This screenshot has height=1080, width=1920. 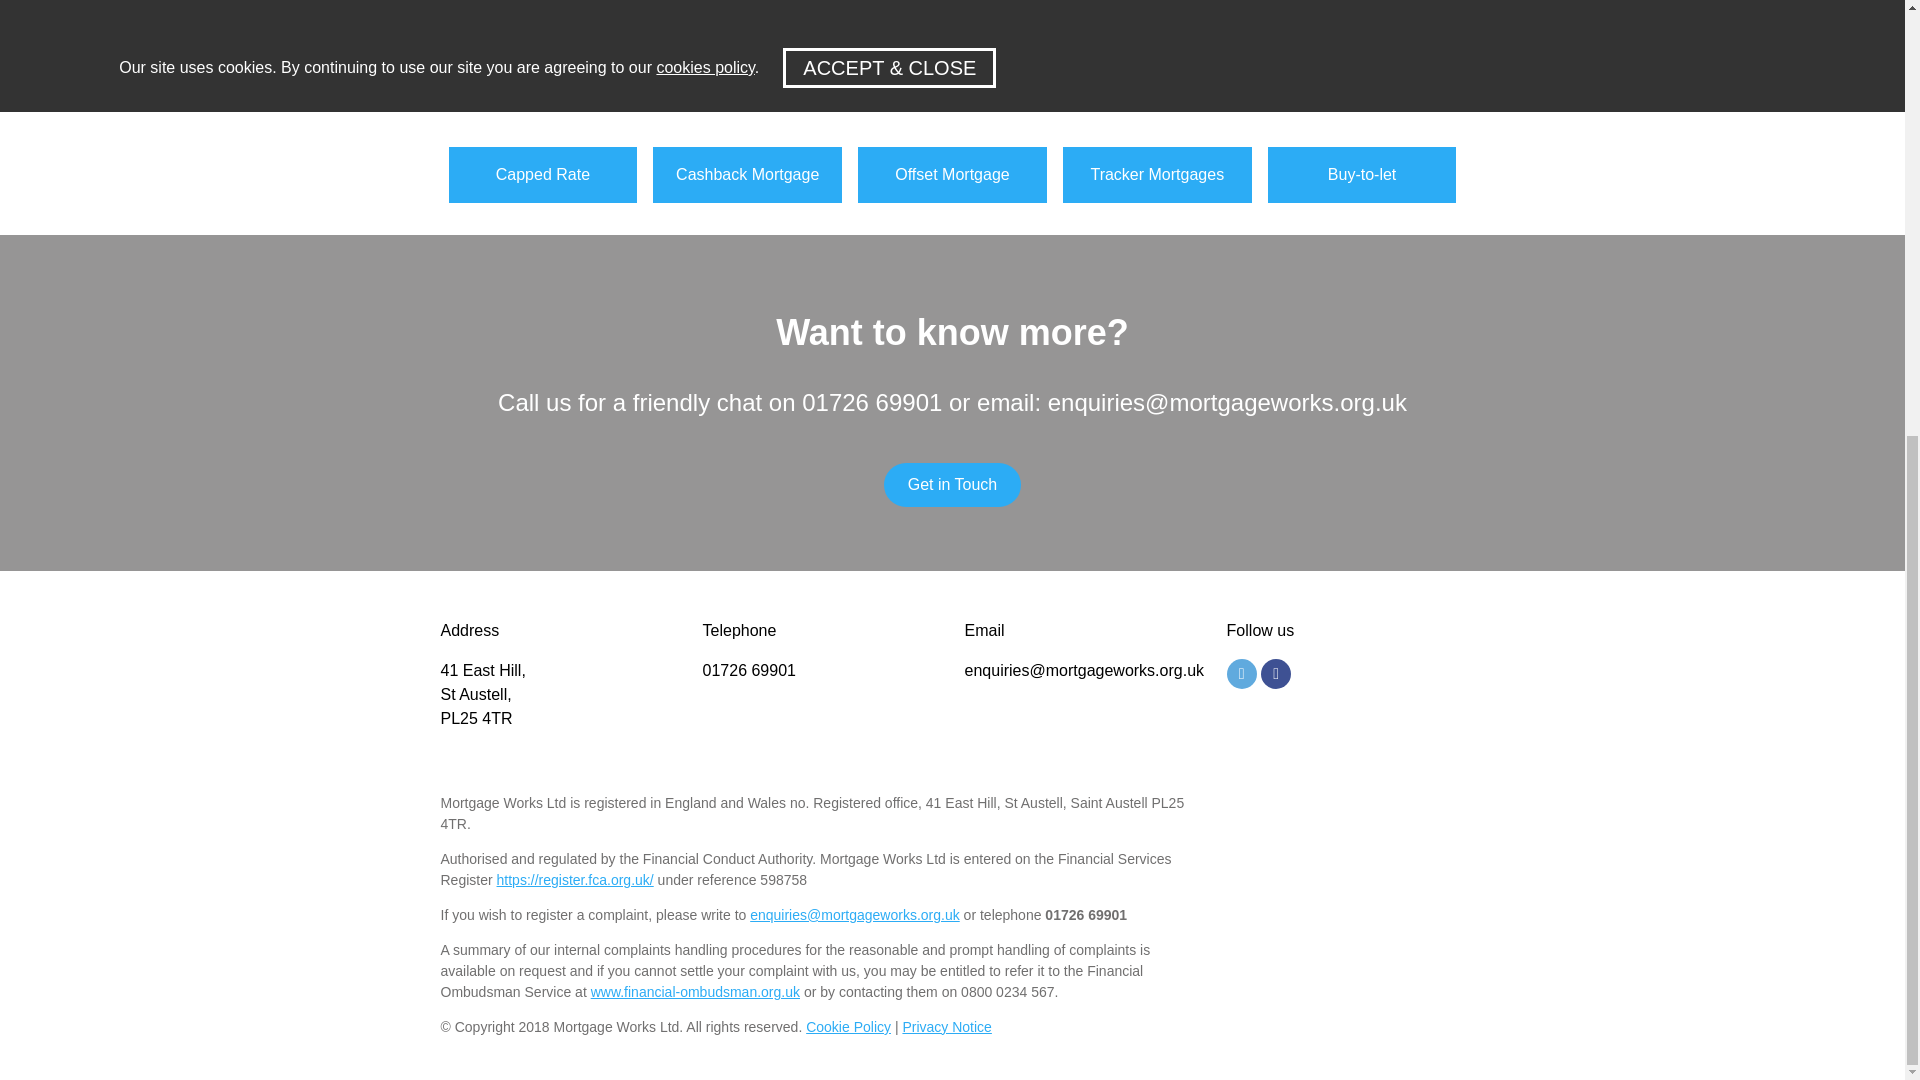 What do you see at coordinates (1362, 73) in the screenshot?
I see `Buy-to-let` at bounding box center [1362, 73].